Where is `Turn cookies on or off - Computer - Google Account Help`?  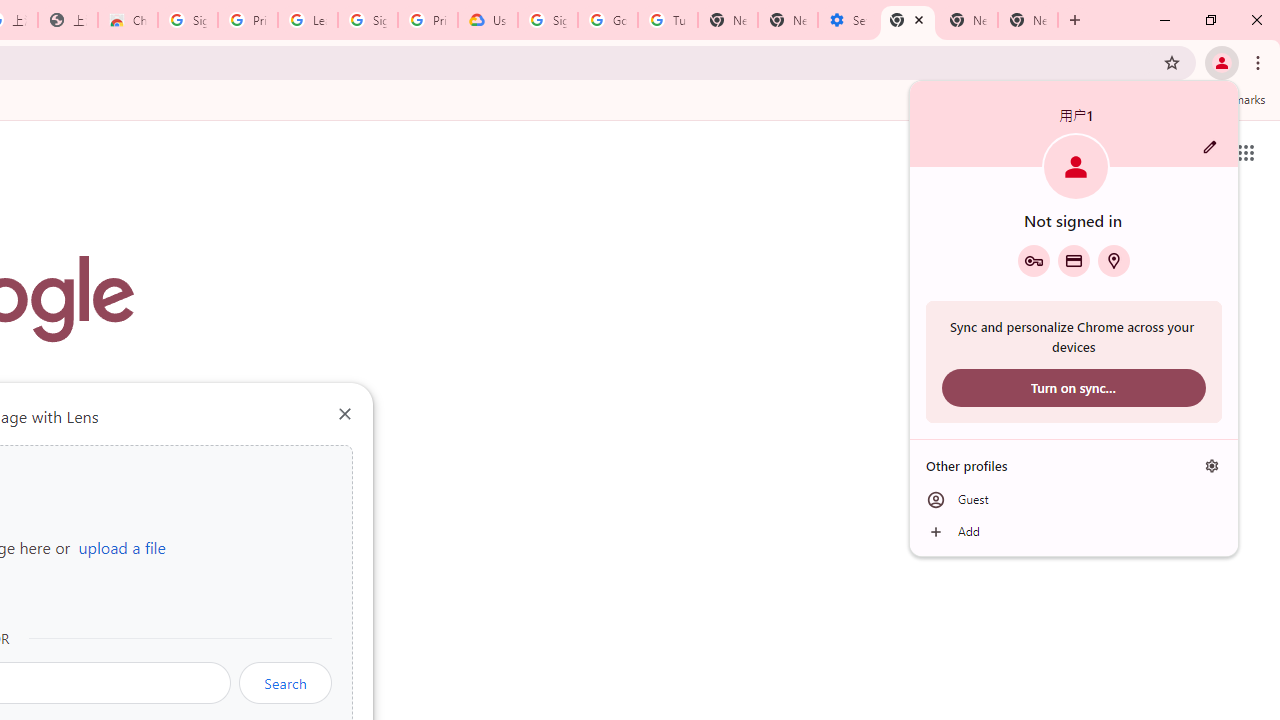 Turn cookies on or off - Computer - Google Account Help is located at coordinates (667, 20).